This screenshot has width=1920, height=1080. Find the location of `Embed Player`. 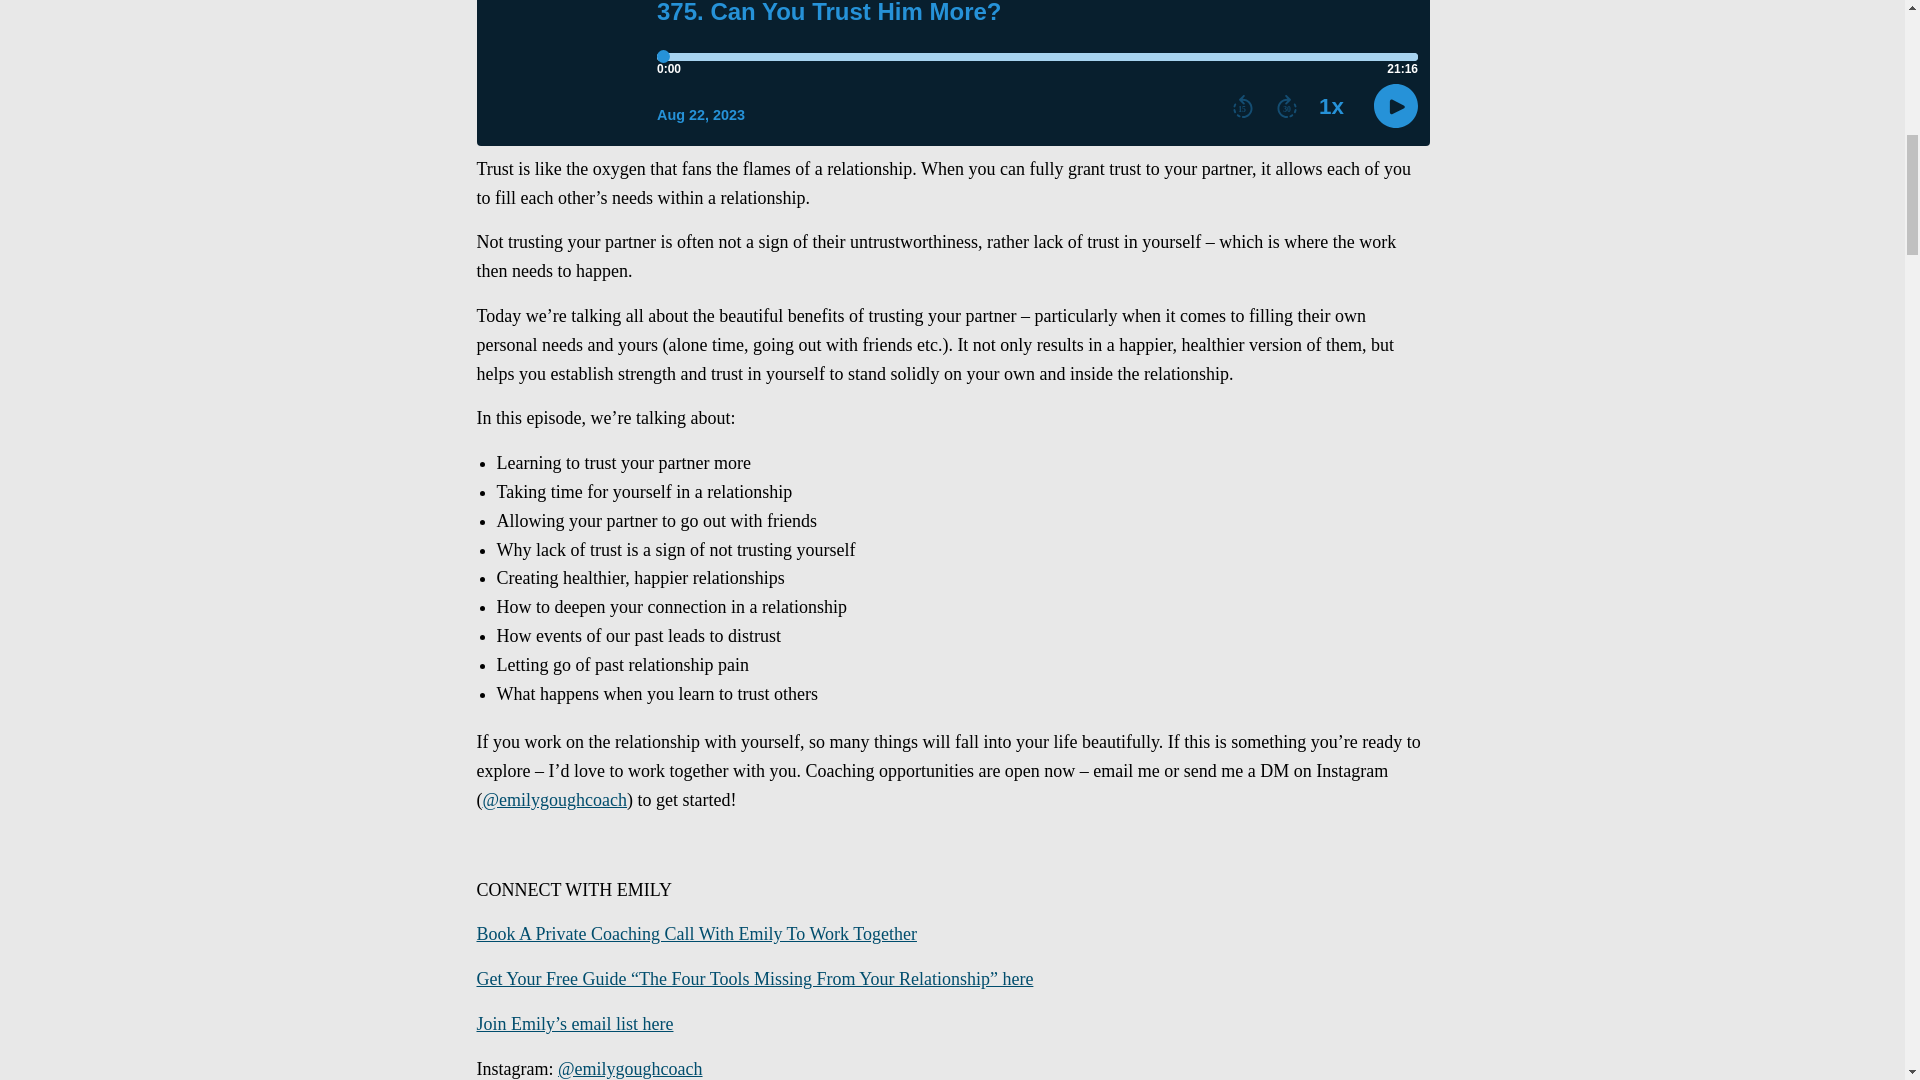

Embed Player is located at coordinates (952, 72).